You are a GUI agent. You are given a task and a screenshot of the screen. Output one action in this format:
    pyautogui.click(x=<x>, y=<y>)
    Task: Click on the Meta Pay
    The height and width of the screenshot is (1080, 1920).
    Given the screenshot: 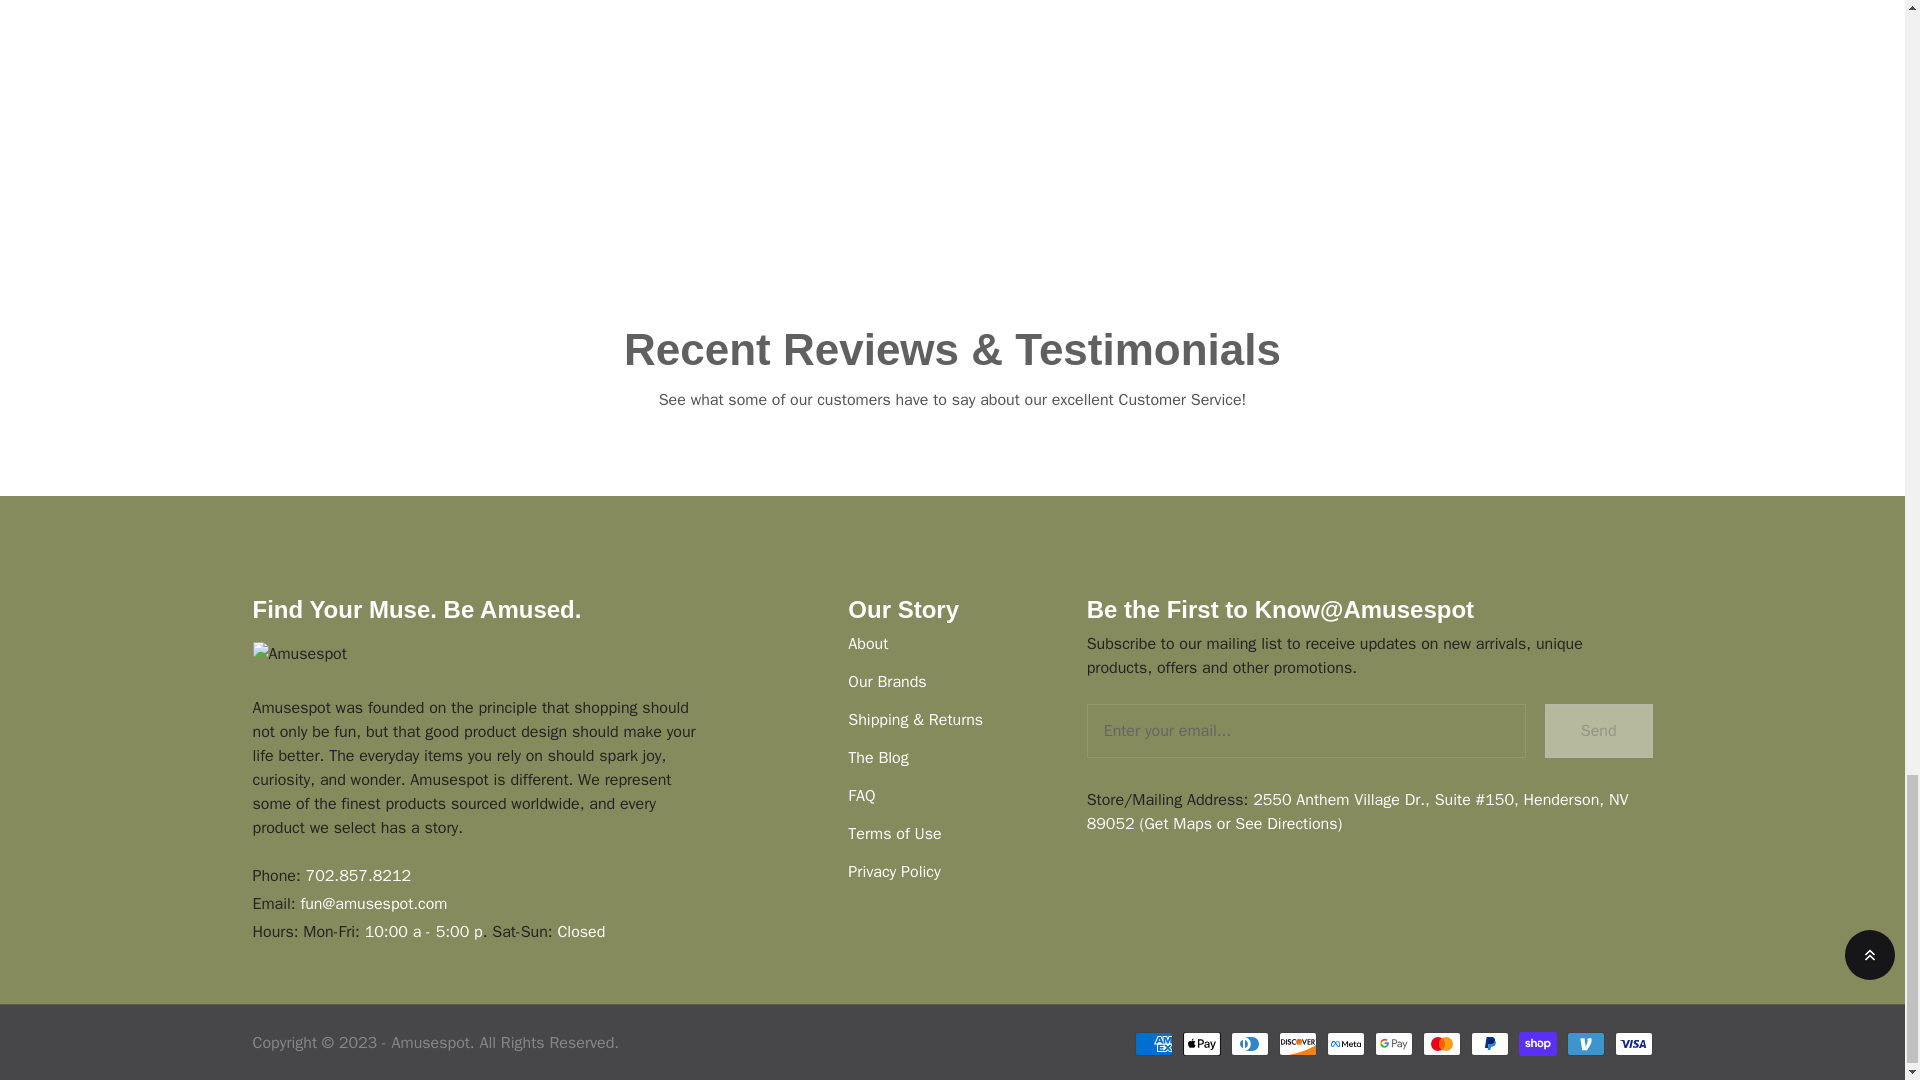 What is the action you would take?
    pyautogui.click(x=1344, y=1044)
    